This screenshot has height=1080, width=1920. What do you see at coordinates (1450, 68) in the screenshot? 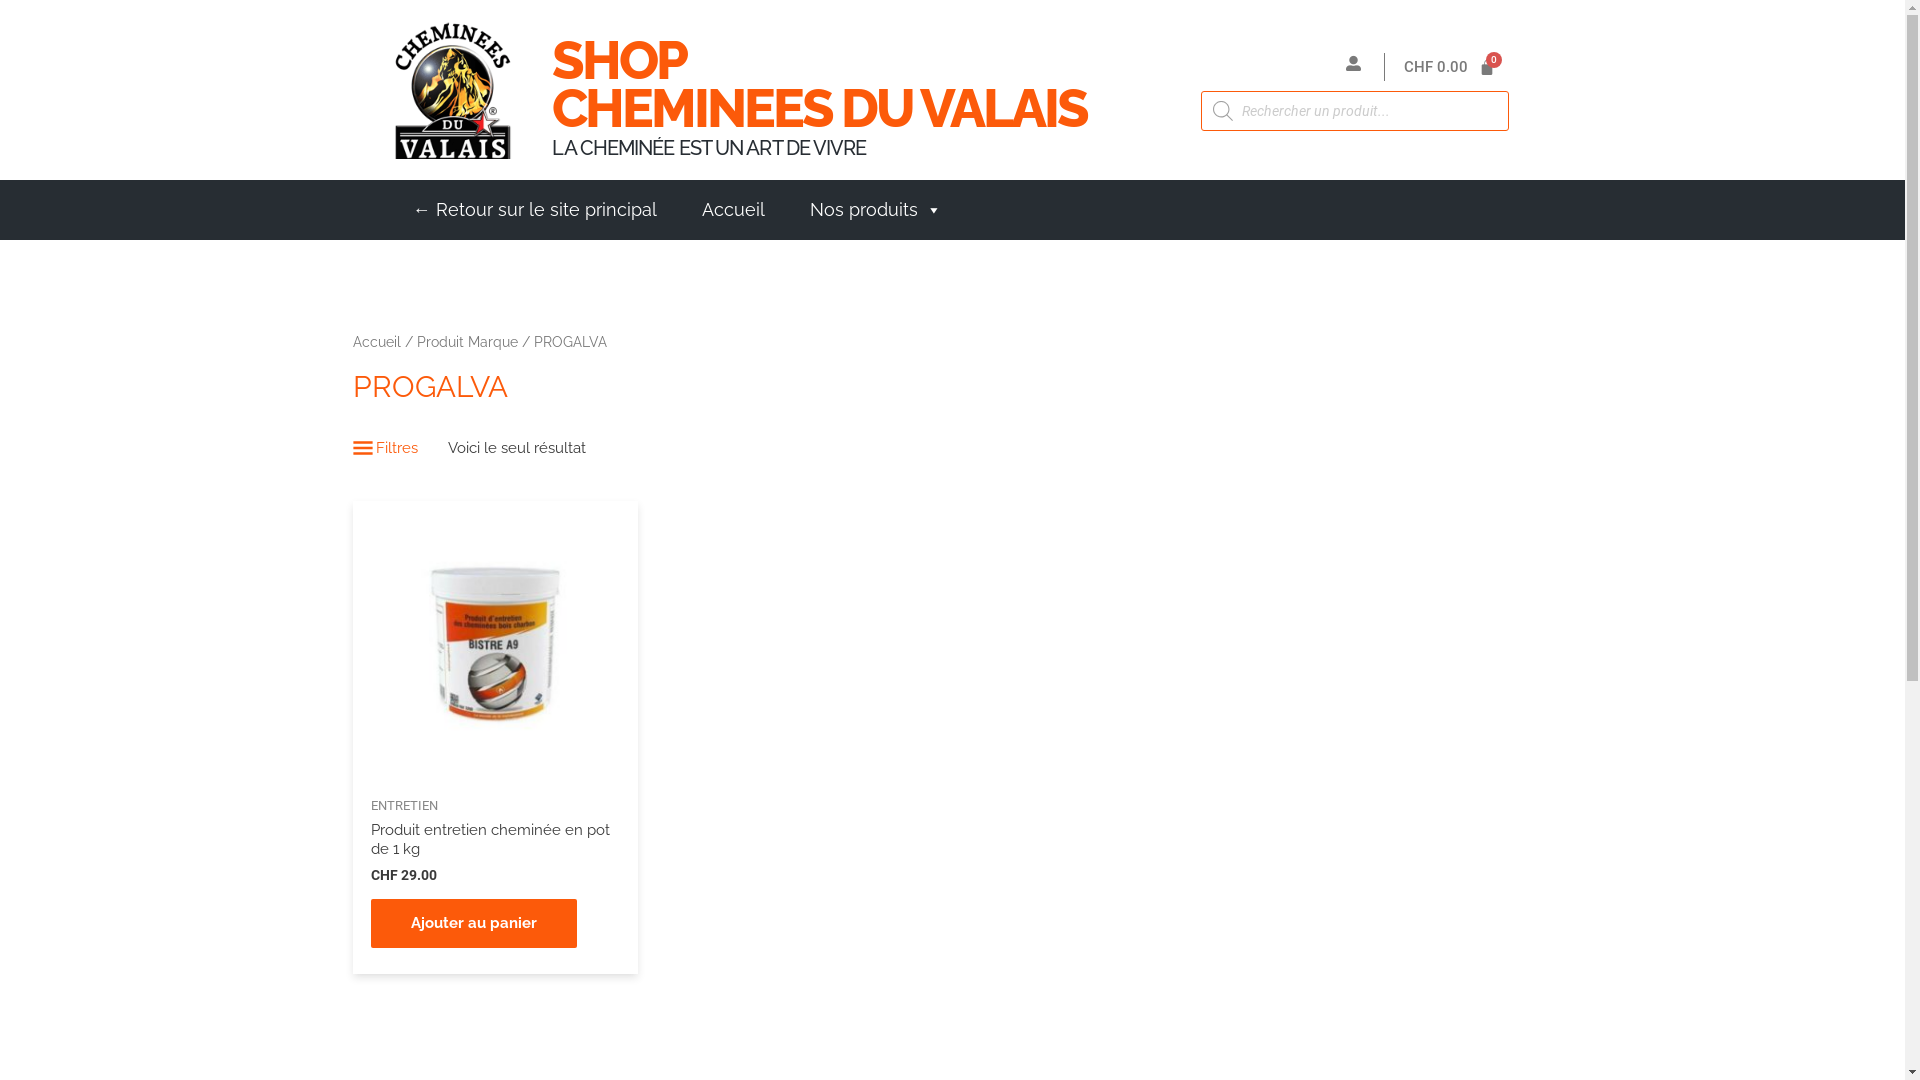
I see `CHF 0.00` at bounding box center [1450, 68].